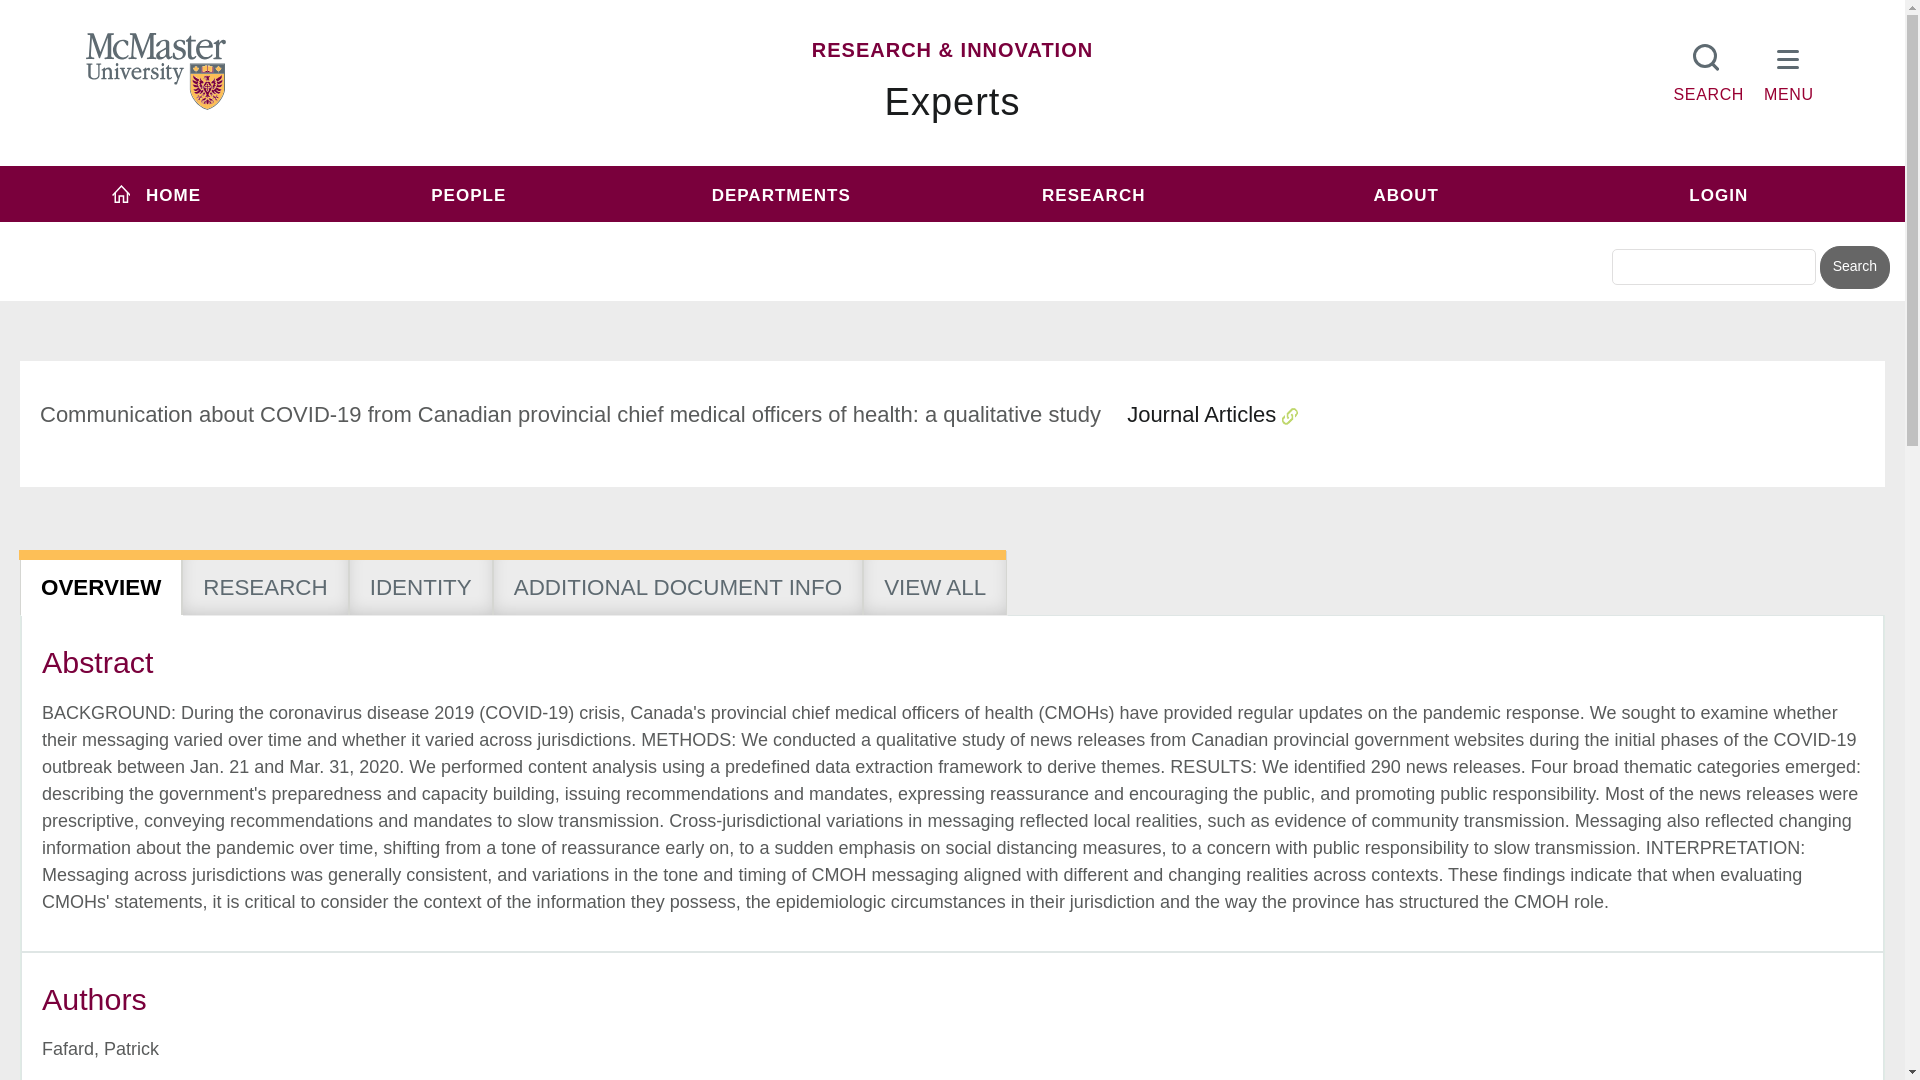 The image size is (1920, 1080). I want to click on MCMASTER LOGO, so click(156, 71).